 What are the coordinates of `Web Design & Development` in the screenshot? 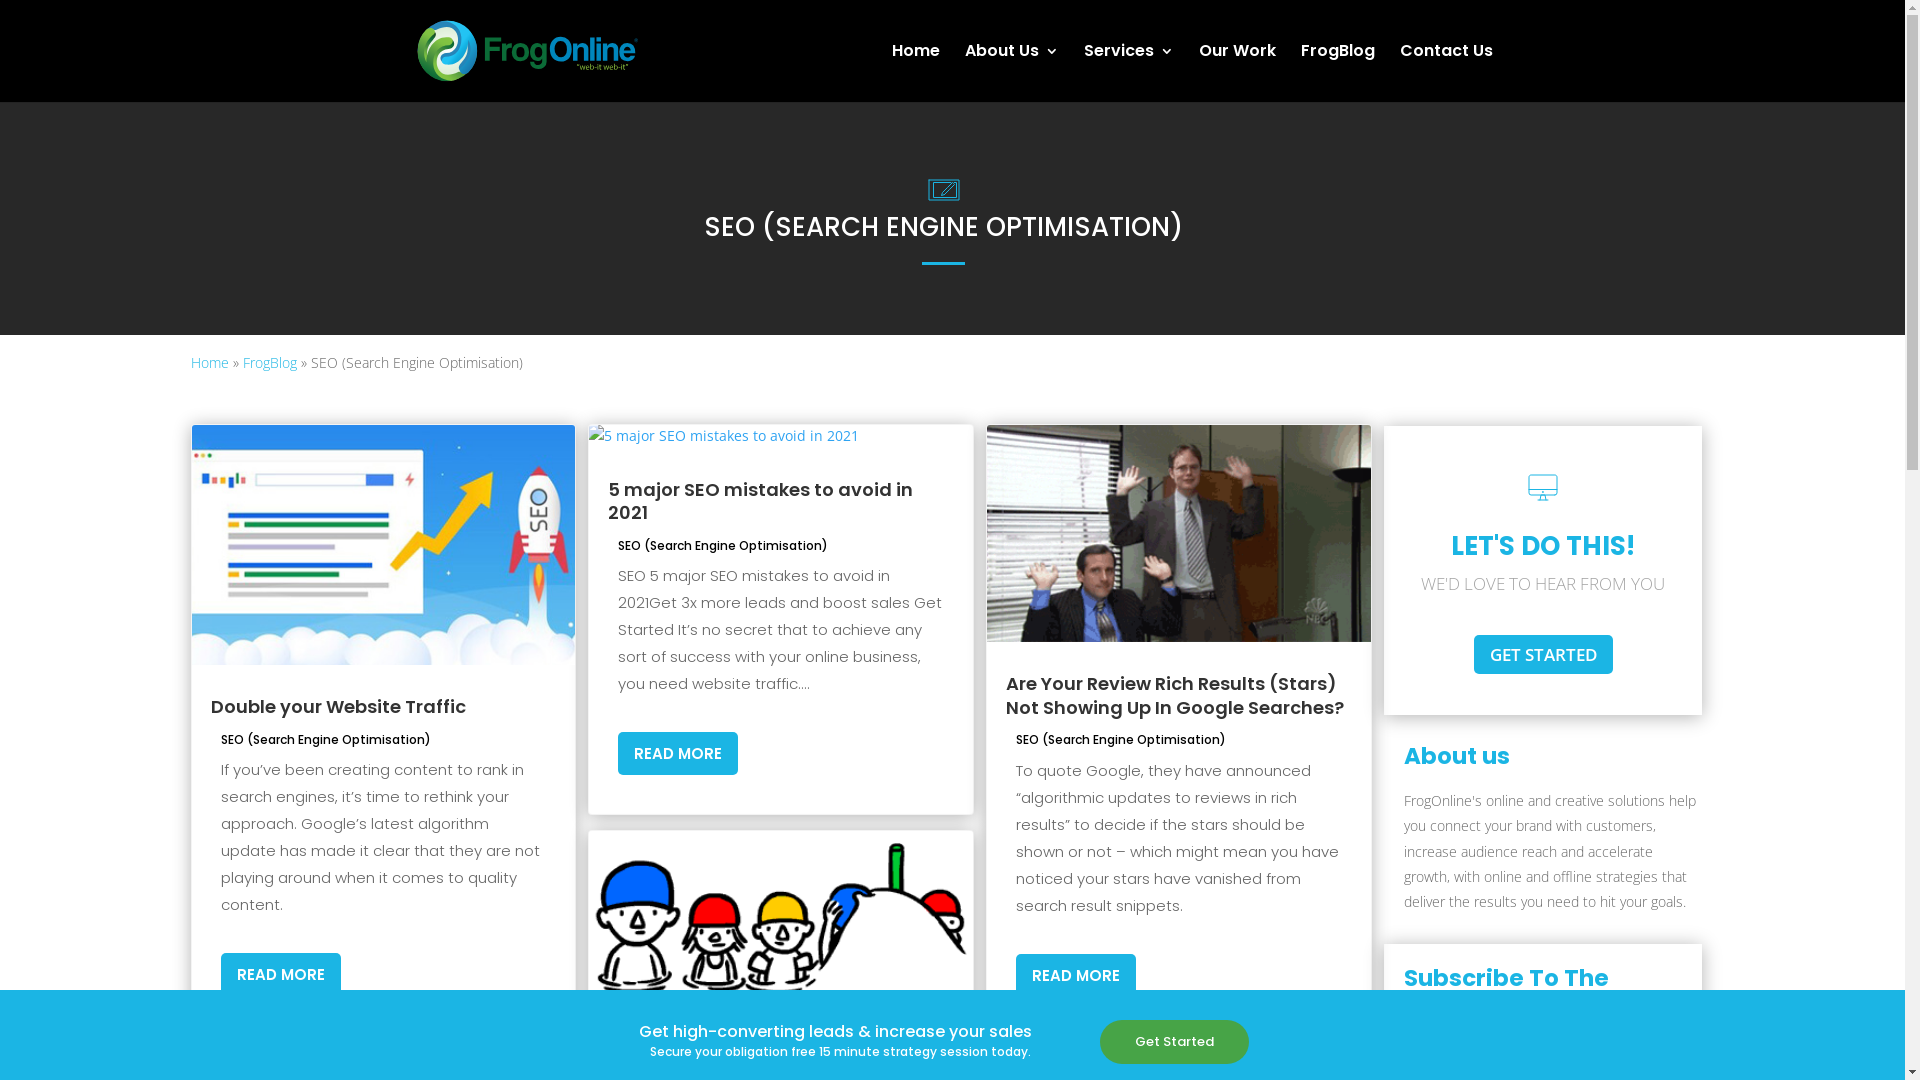 It's located at (781, 636).